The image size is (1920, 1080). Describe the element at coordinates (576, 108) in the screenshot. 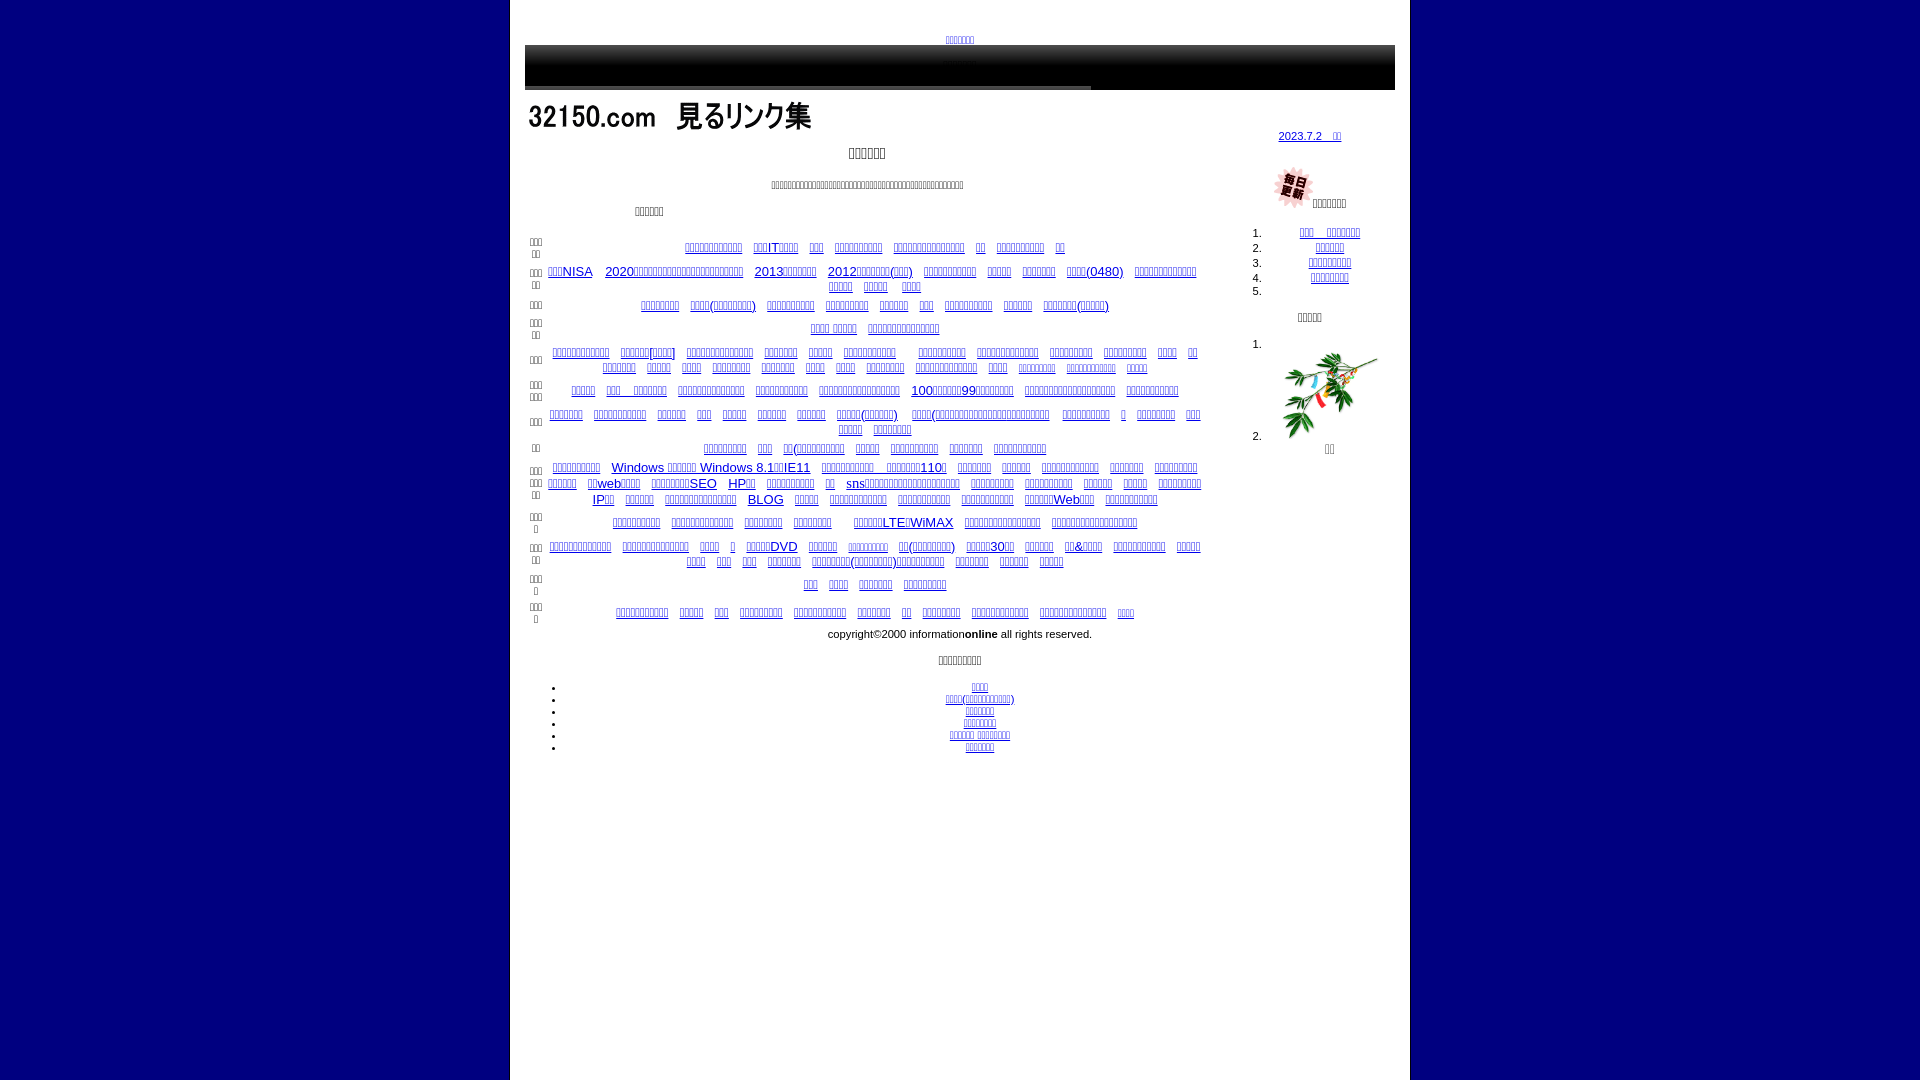

I see `TOP PAGE` at that location.